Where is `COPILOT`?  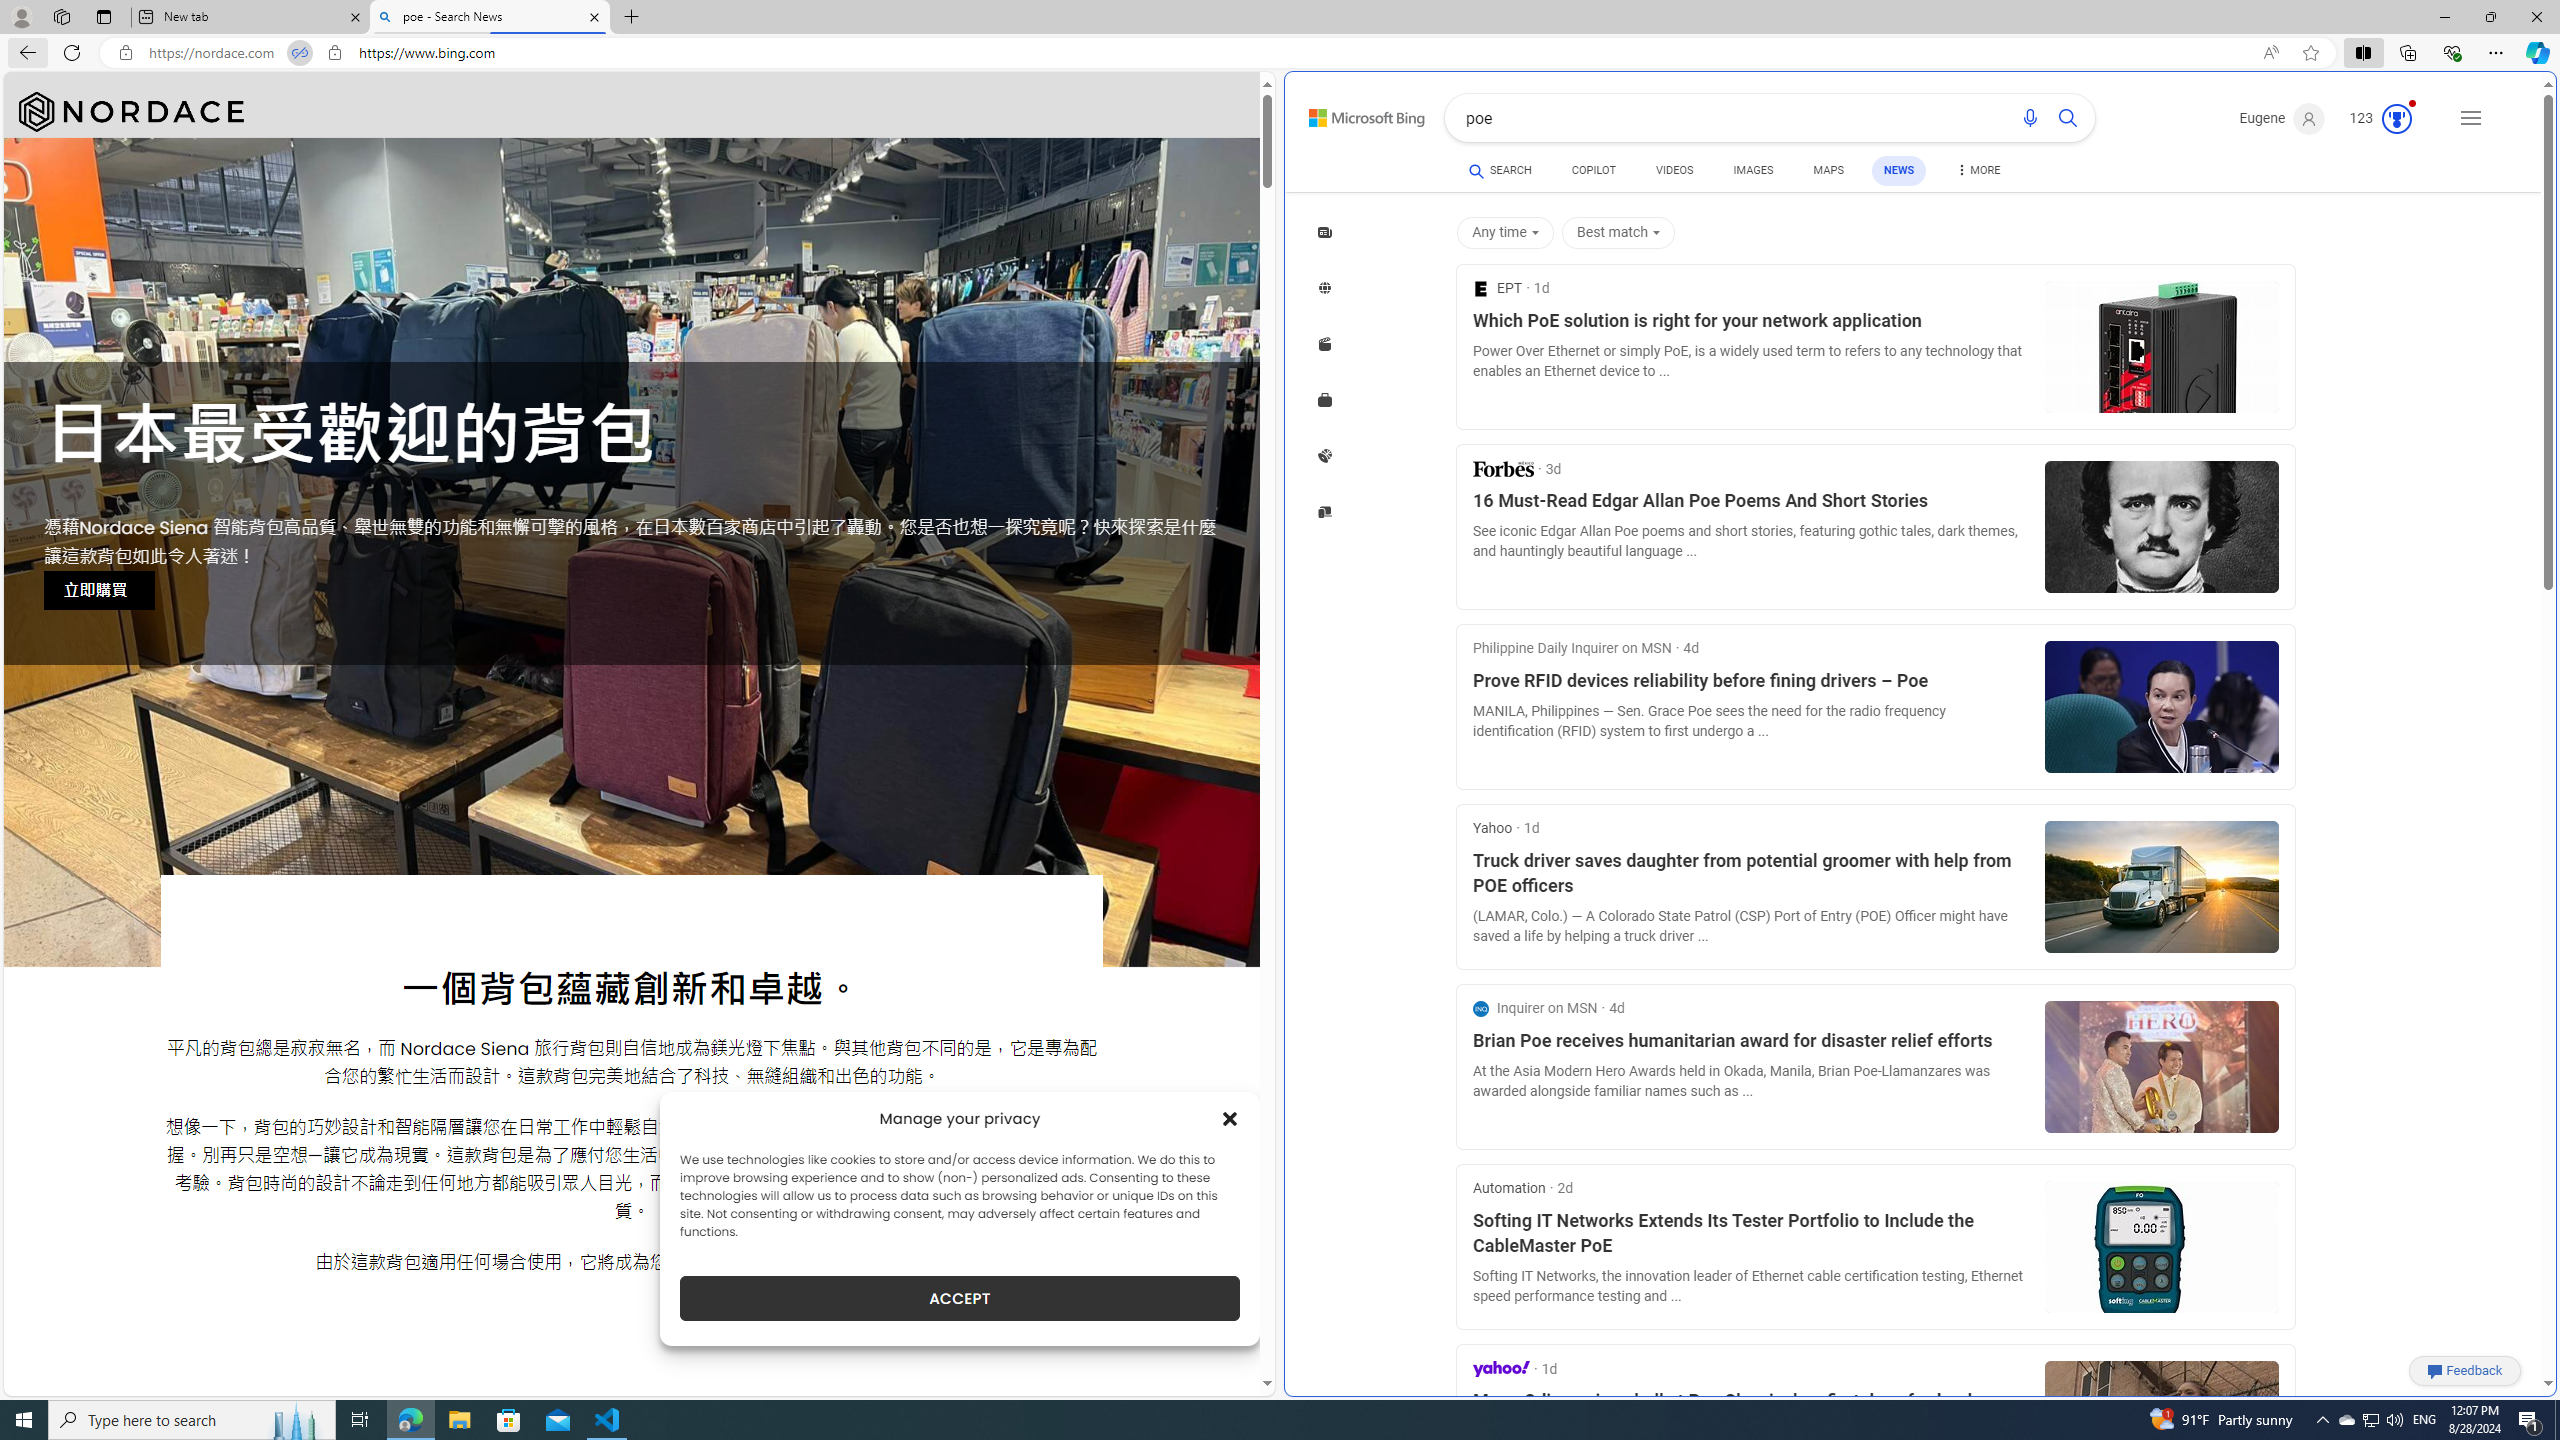
COPILOT is located at coordinates (1594, 170).